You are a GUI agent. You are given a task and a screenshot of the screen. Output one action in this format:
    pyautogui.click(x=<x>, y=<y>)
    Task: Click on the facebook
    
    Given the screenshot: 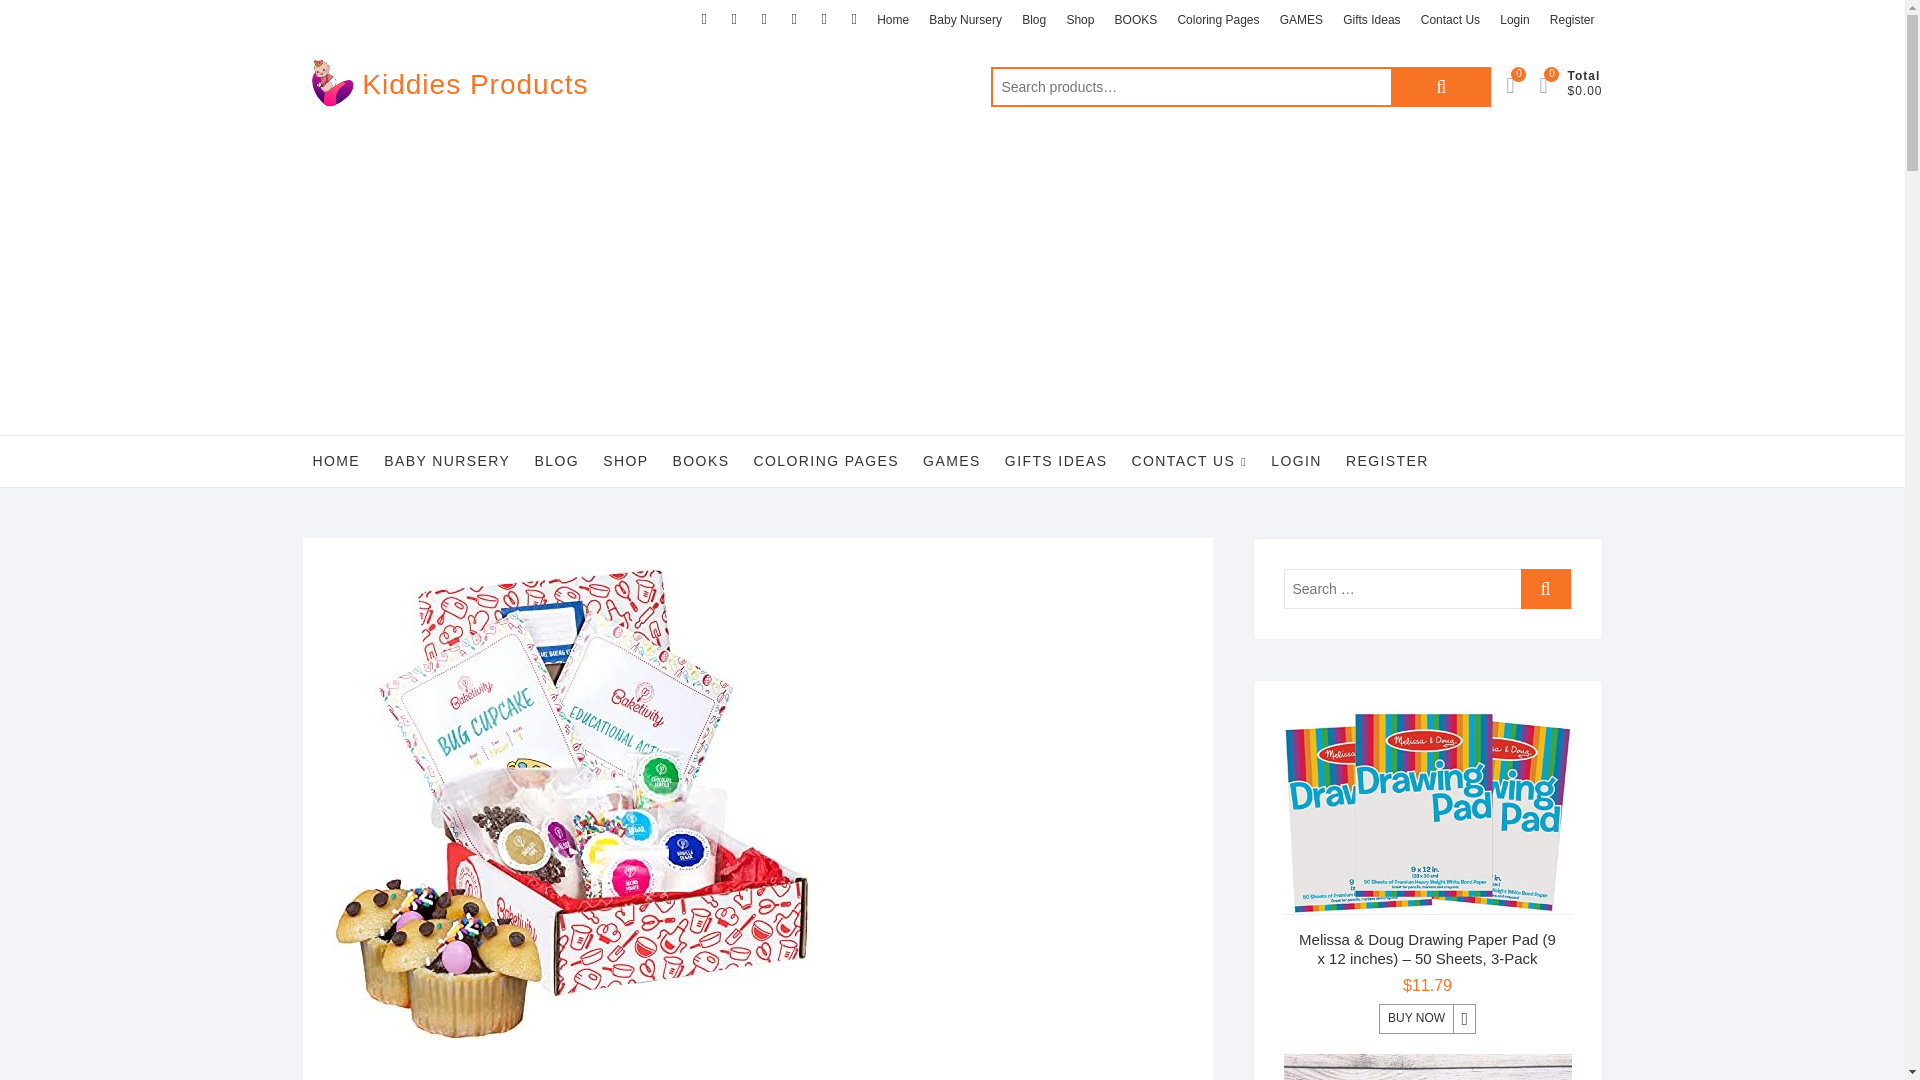 What is the action you would take?
    pyautogui.click(x=704, y=19)
    